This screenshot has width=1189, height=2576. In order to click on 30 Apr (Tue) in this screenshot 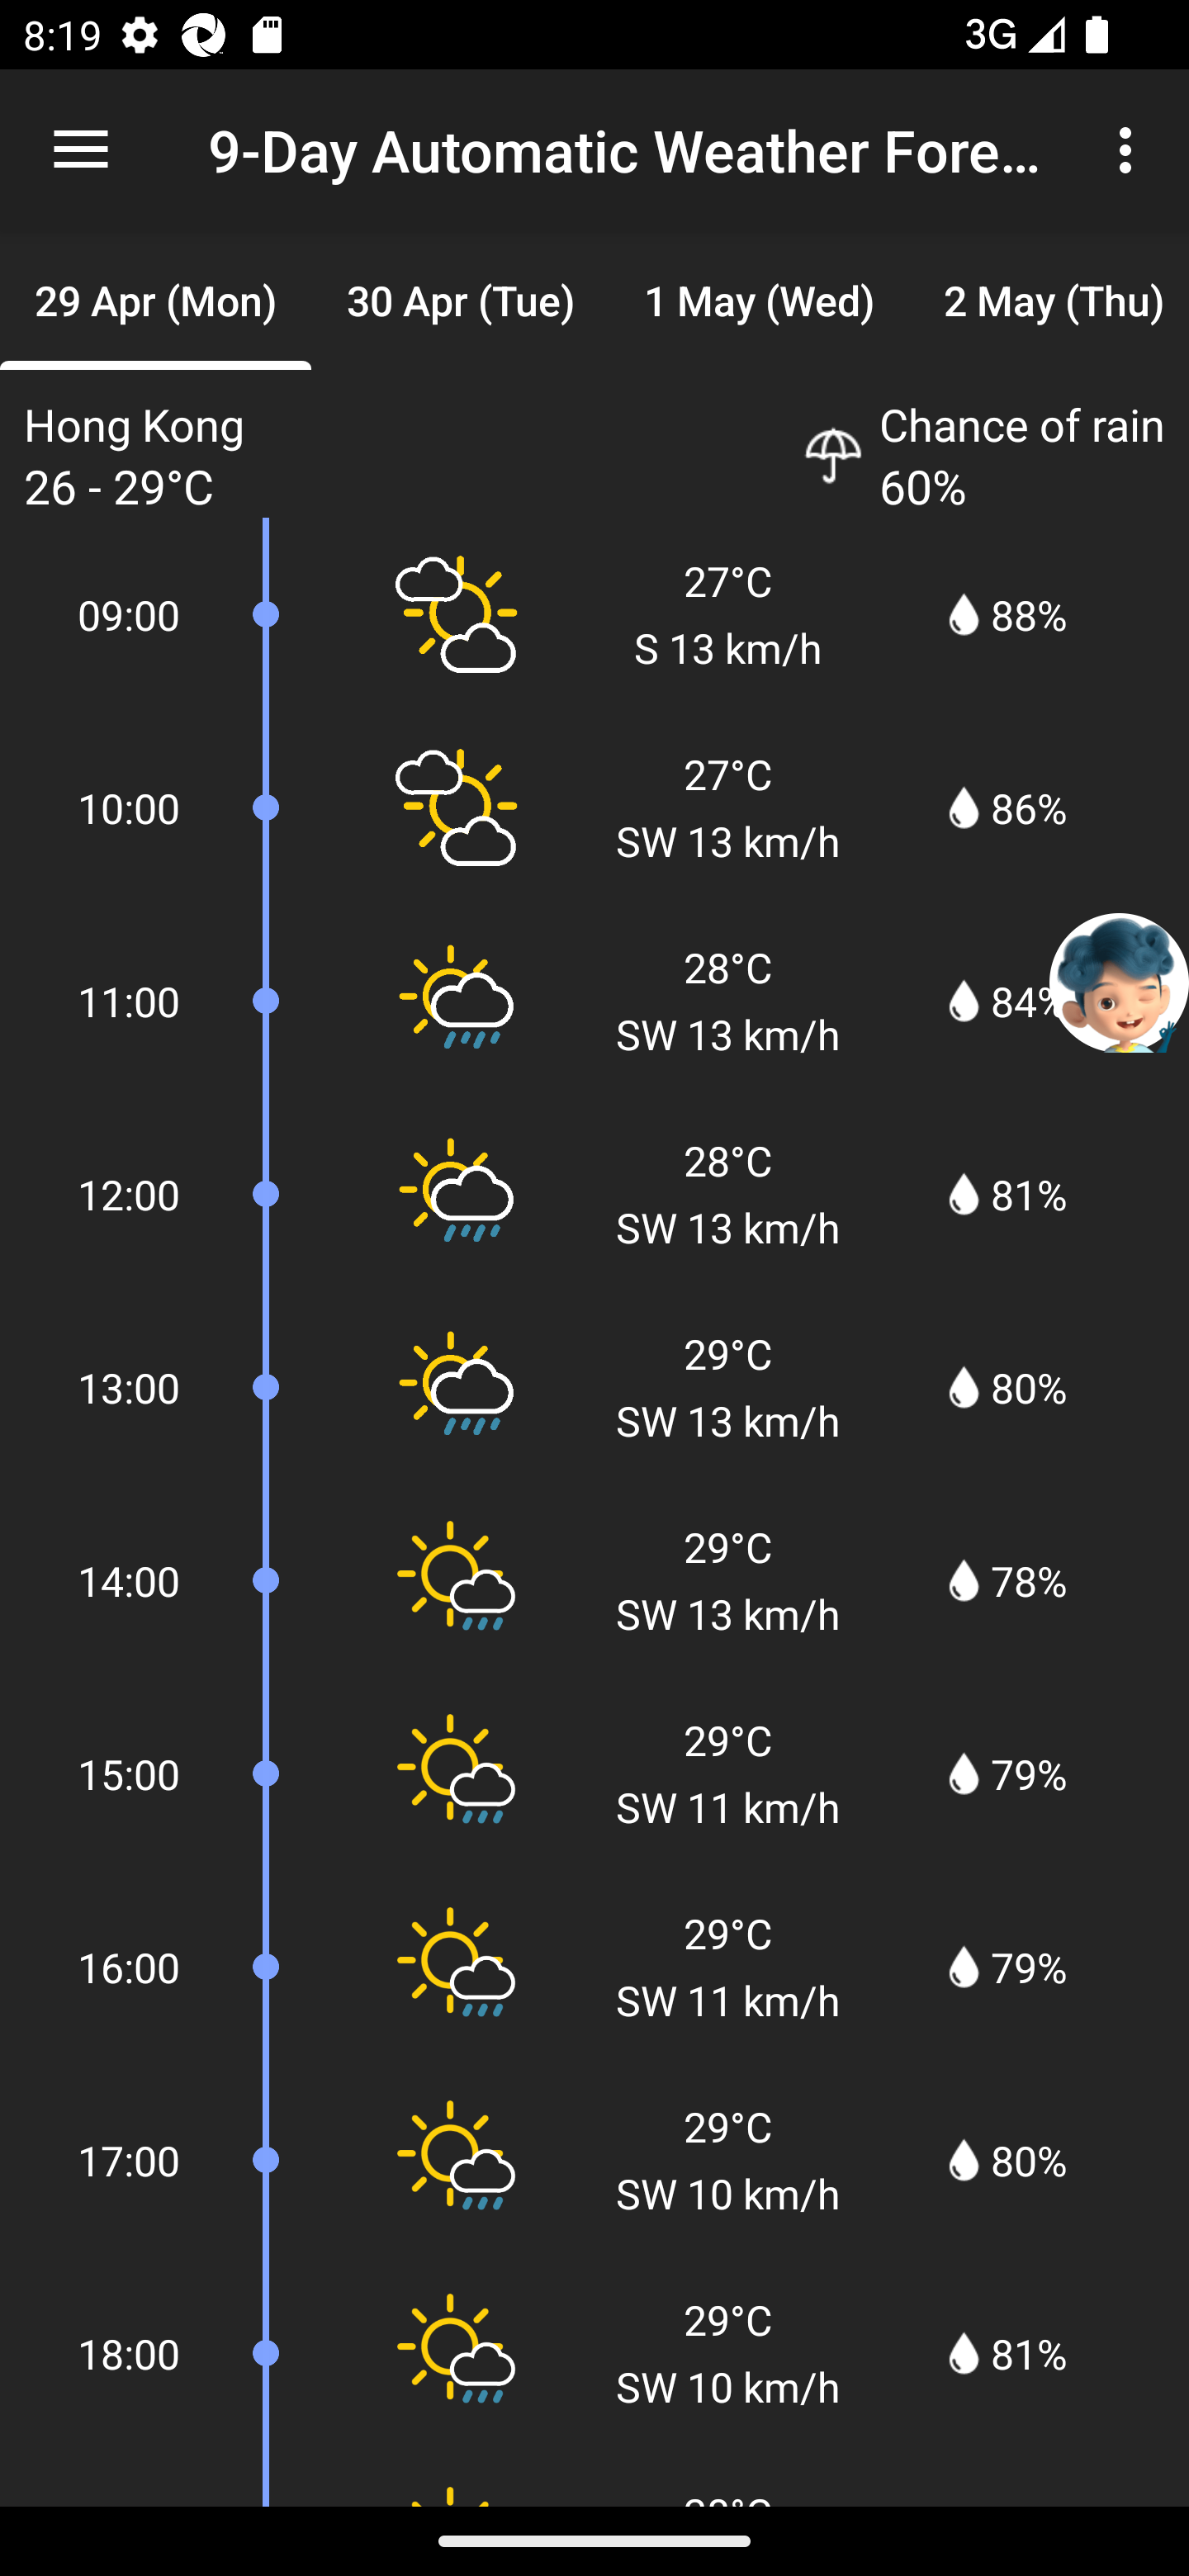, I will do `click(460, 301)`.